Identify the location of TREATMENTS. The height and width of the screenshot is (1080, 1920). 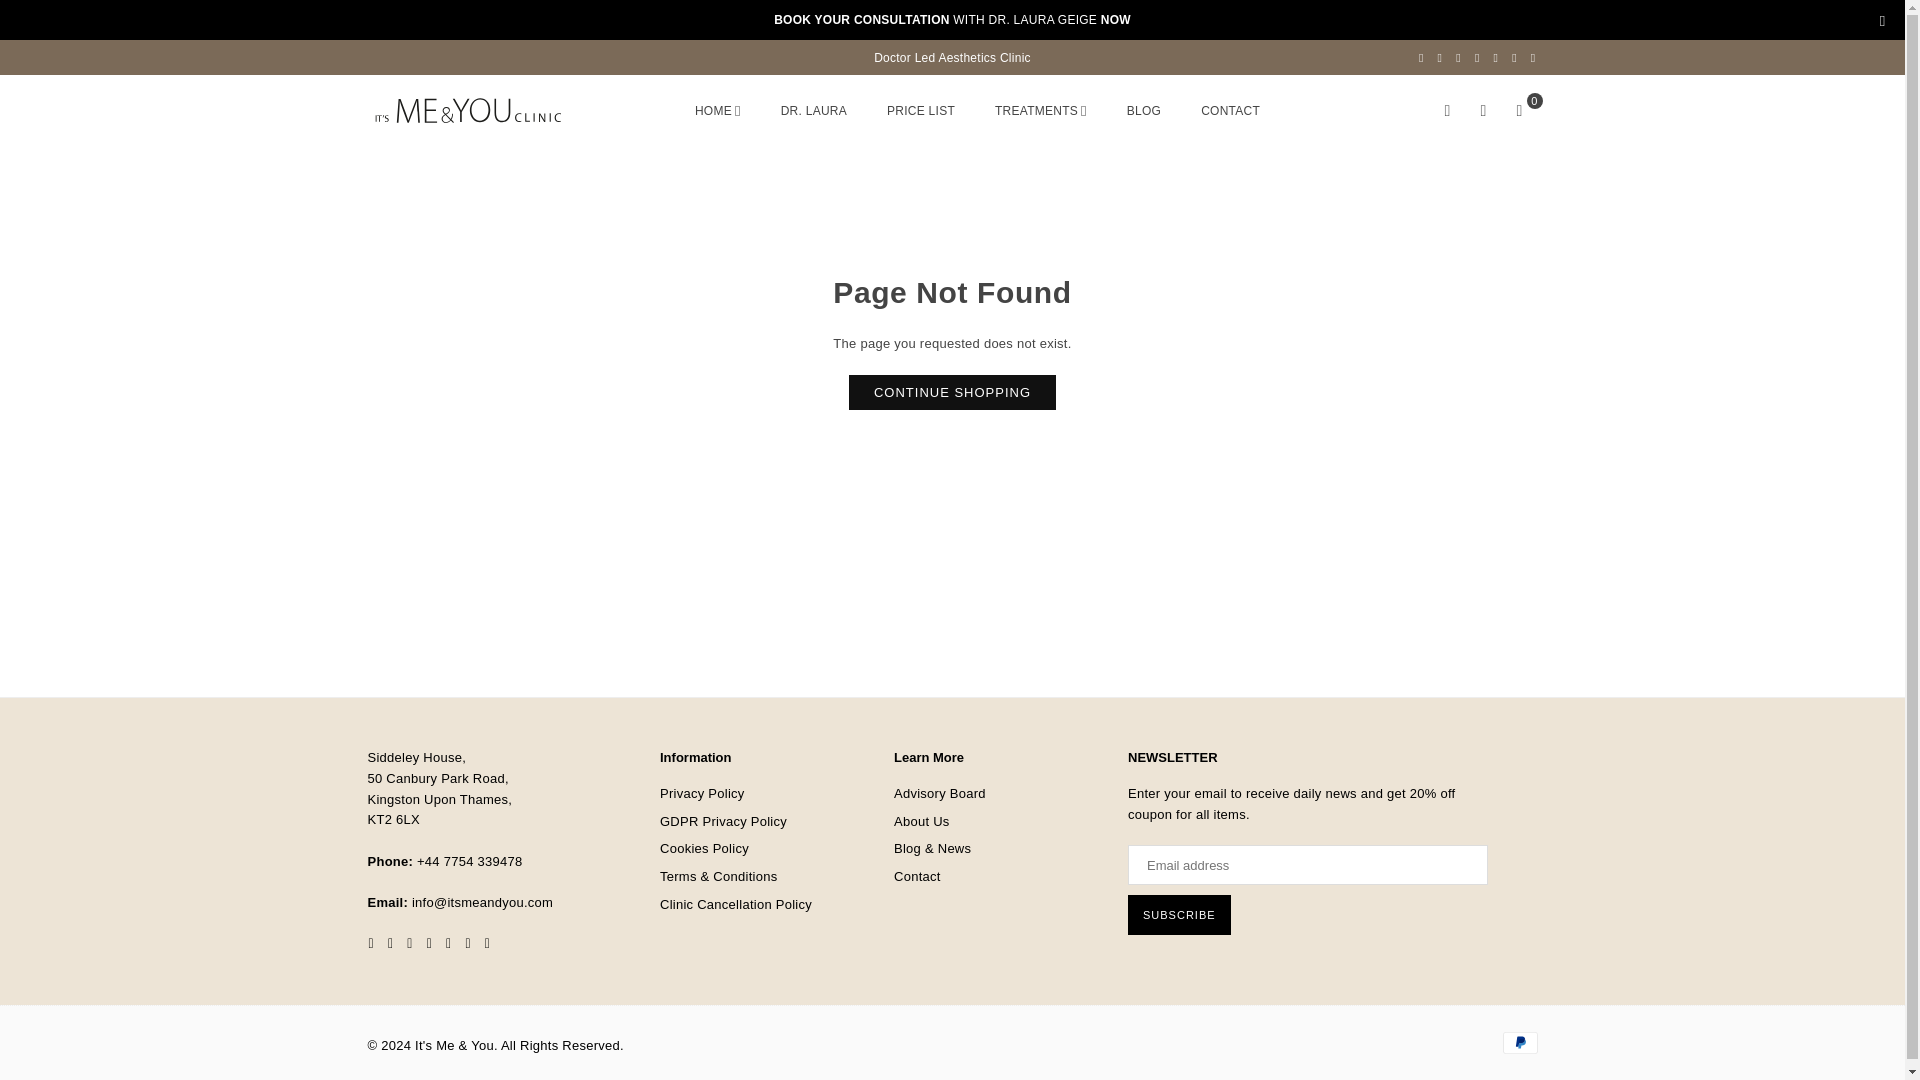
(1040, 112).